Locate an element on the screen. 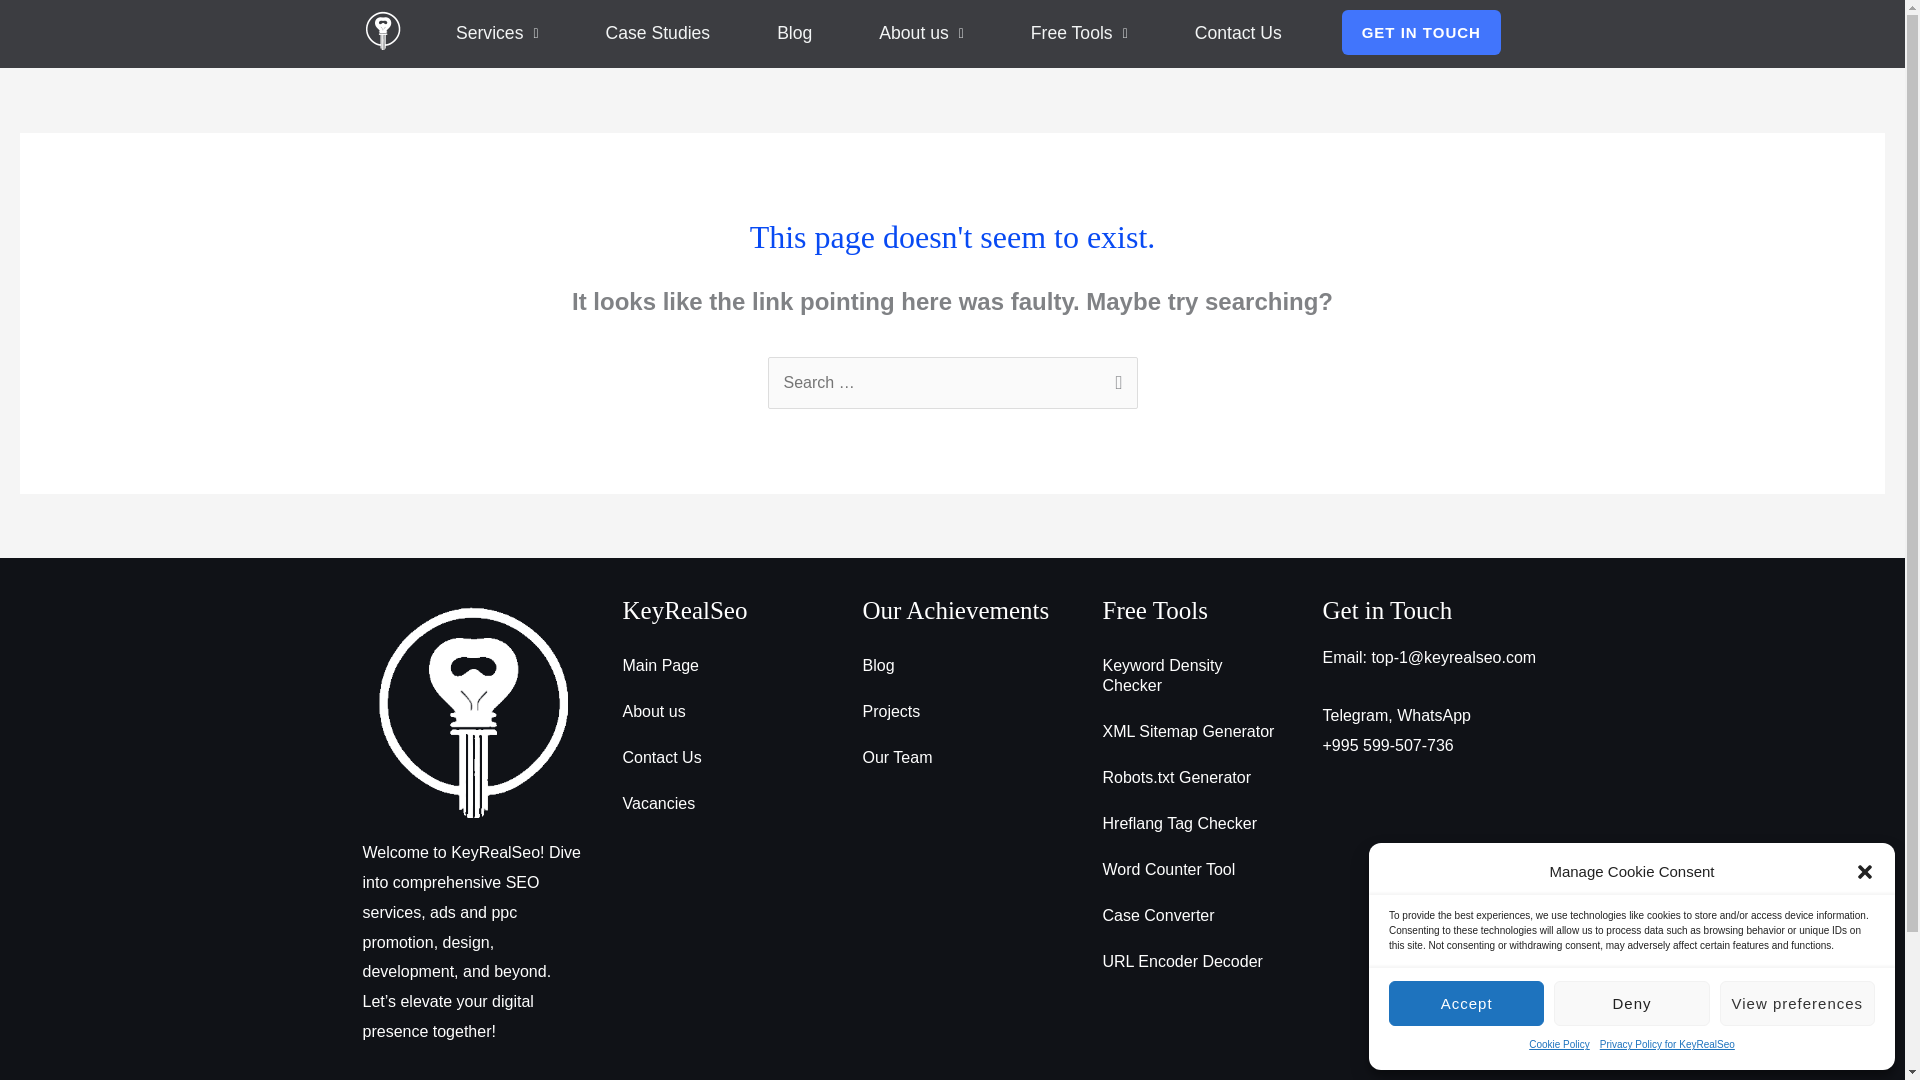 Image resolution: width=1920 pixels, height=1080 pixels. Services is located at coordinates (497, 34).